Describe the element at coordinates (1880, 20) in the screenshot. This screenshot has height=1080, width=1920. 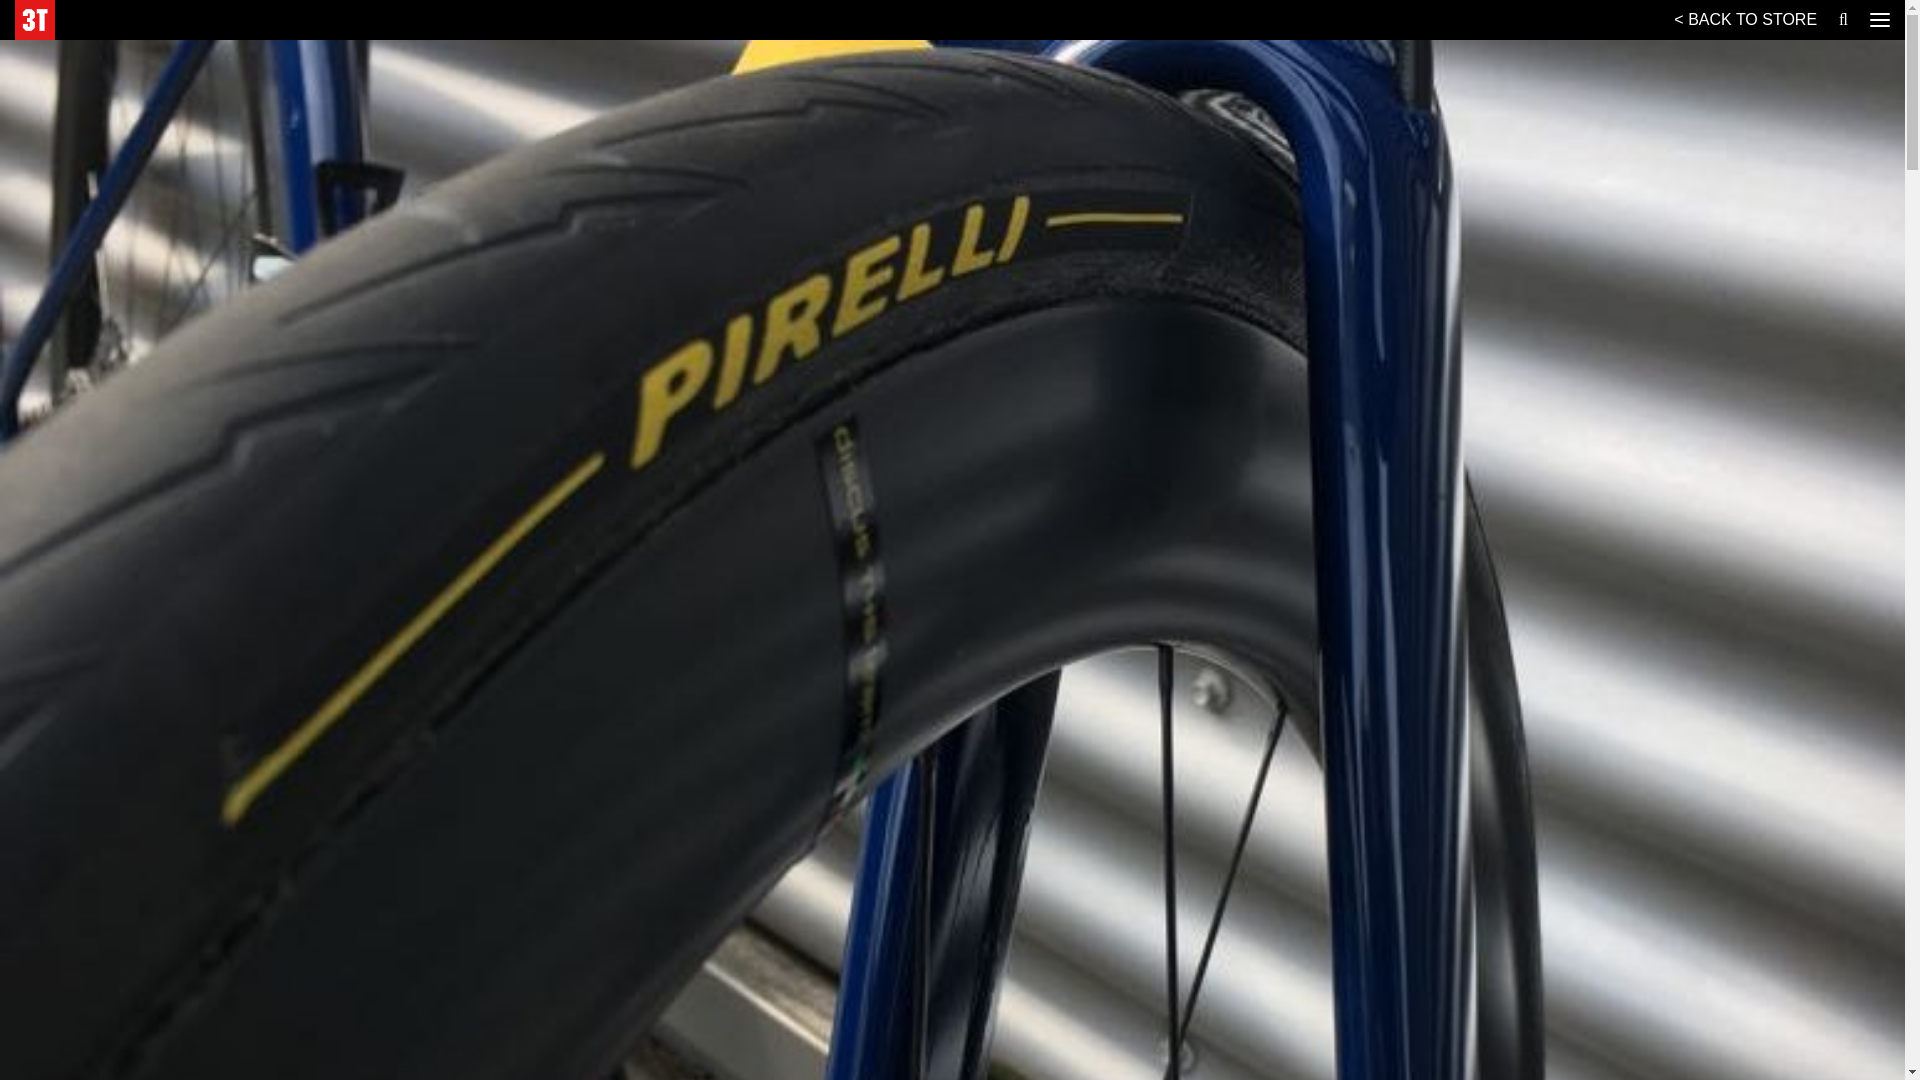
I see `Navigation` at that location.